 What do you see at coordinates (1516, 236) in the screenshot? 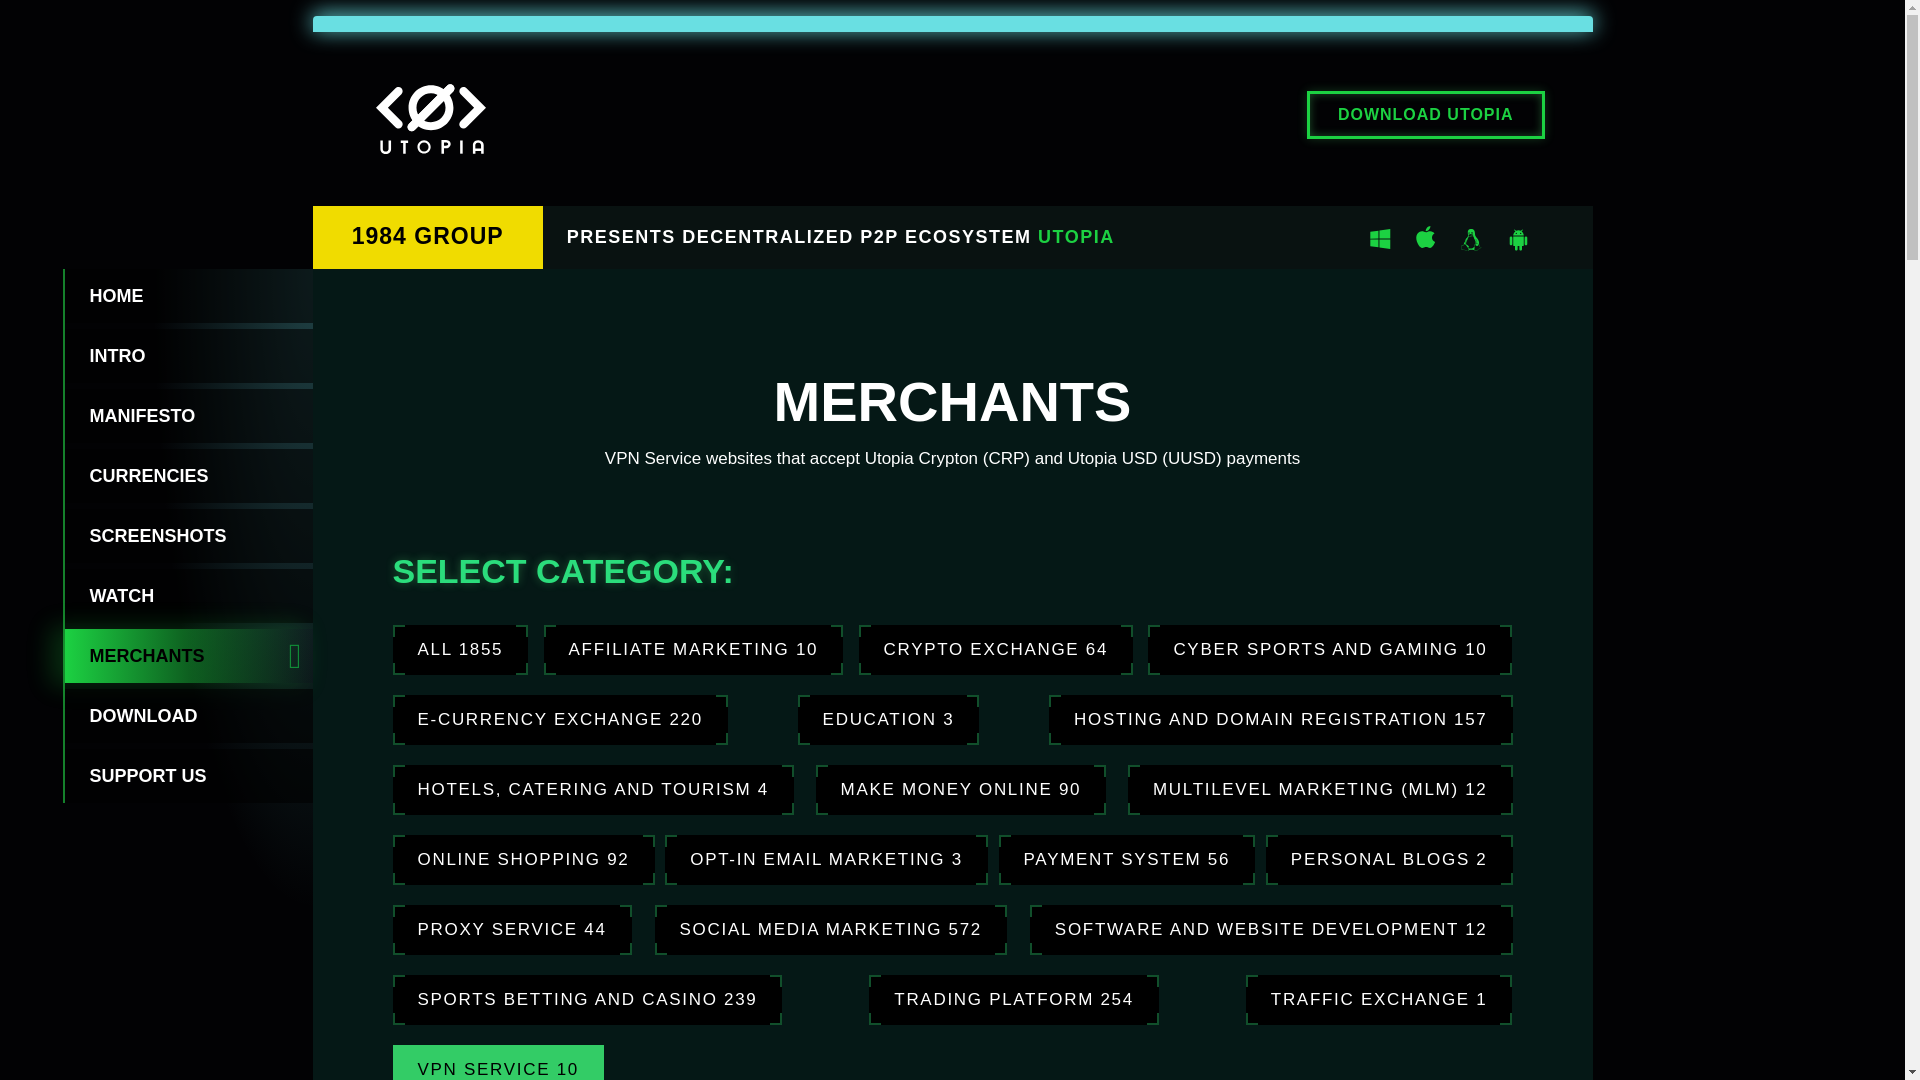
I see `UTOPIA for Android` at bounding box center [1516, 236].